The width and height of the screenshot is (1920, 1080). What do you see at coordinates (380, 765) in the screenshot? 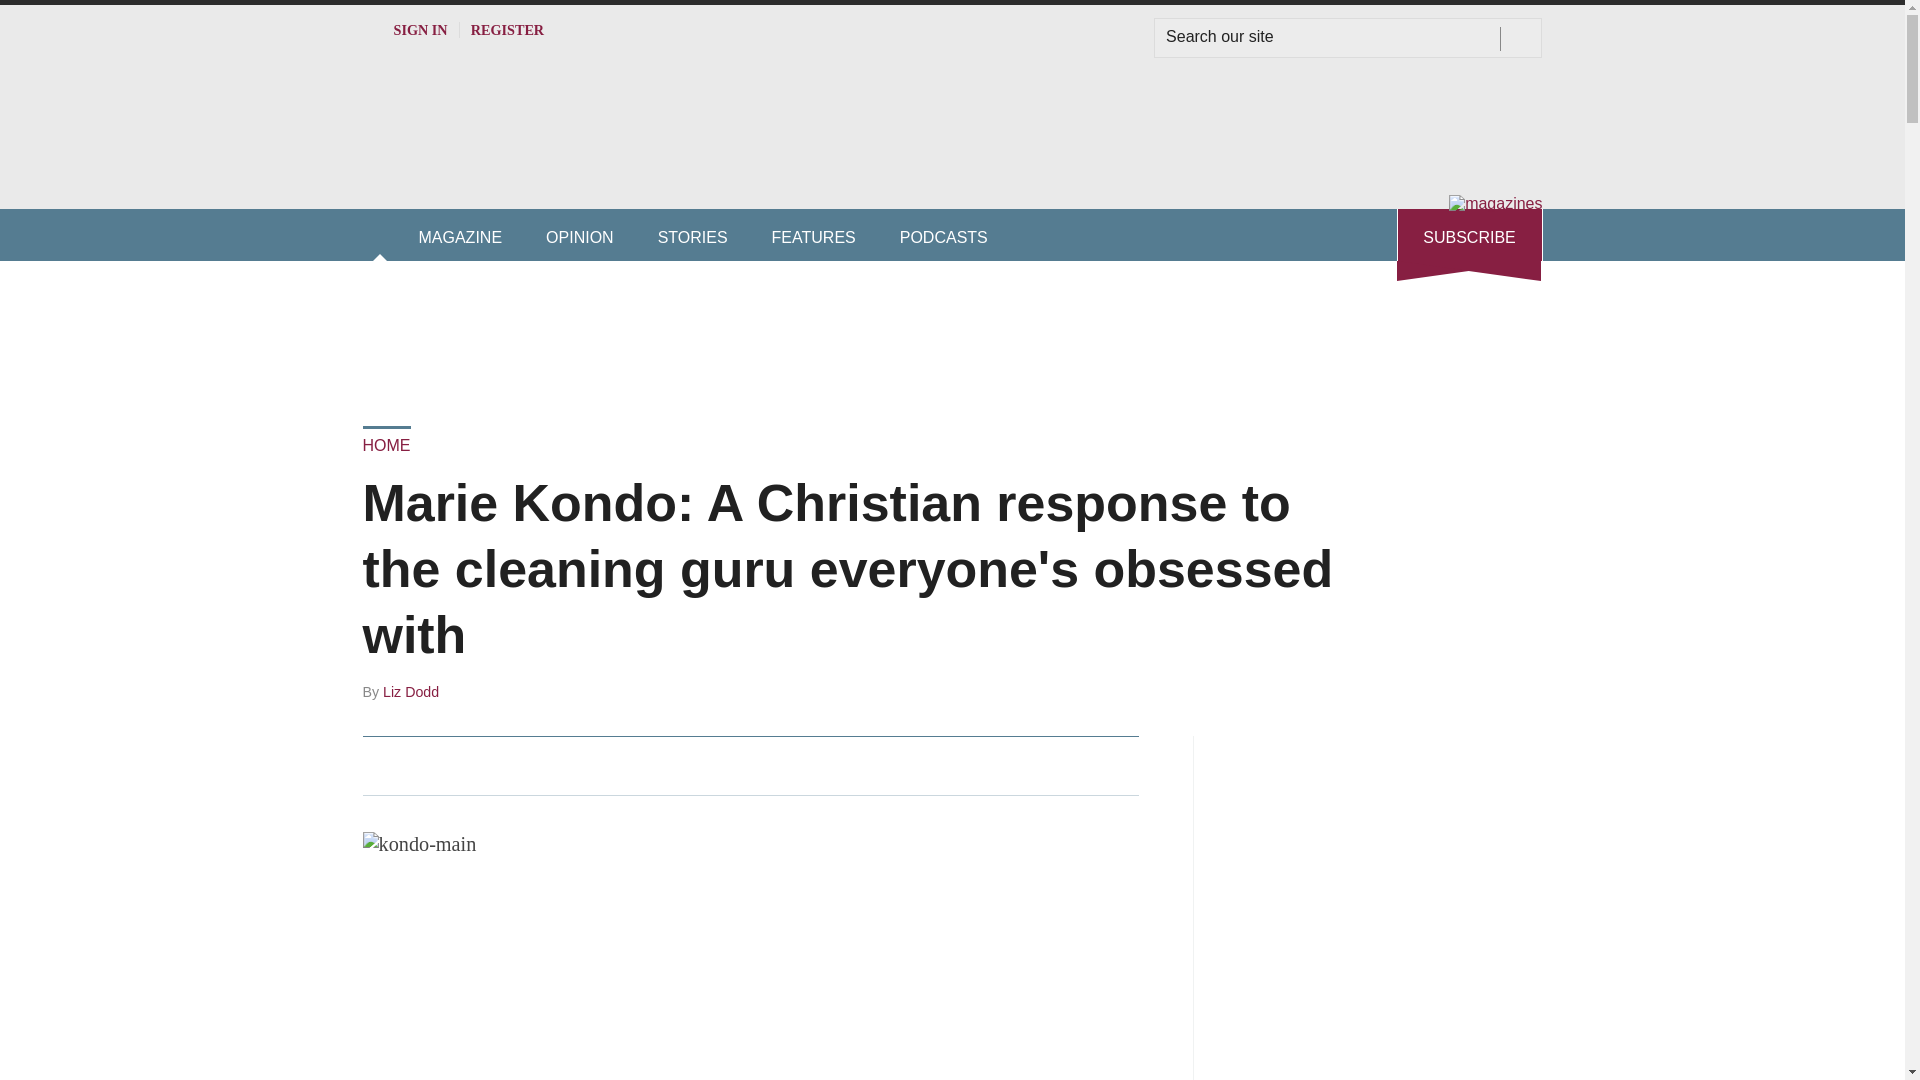
I see `Share this on Facebook` at bounding box center [380, 765].